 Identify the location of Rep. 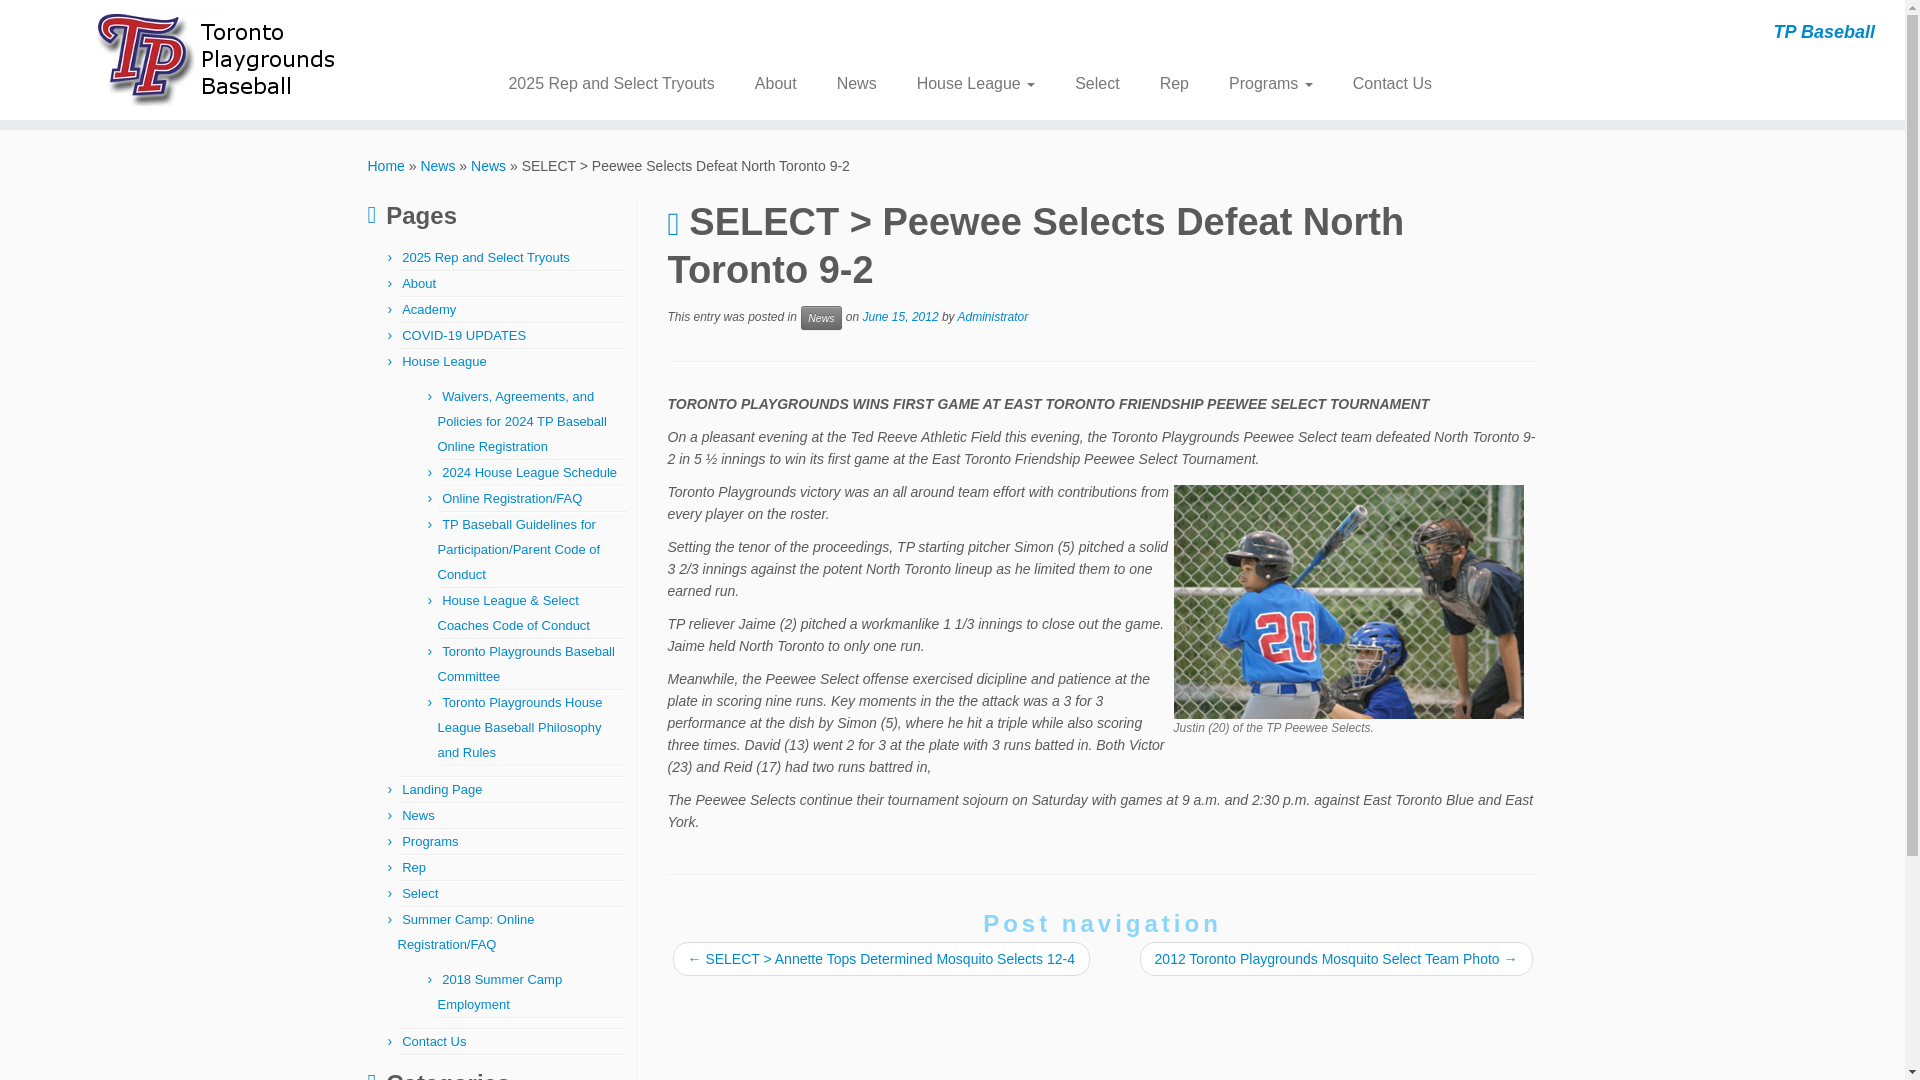
(1174, 83).